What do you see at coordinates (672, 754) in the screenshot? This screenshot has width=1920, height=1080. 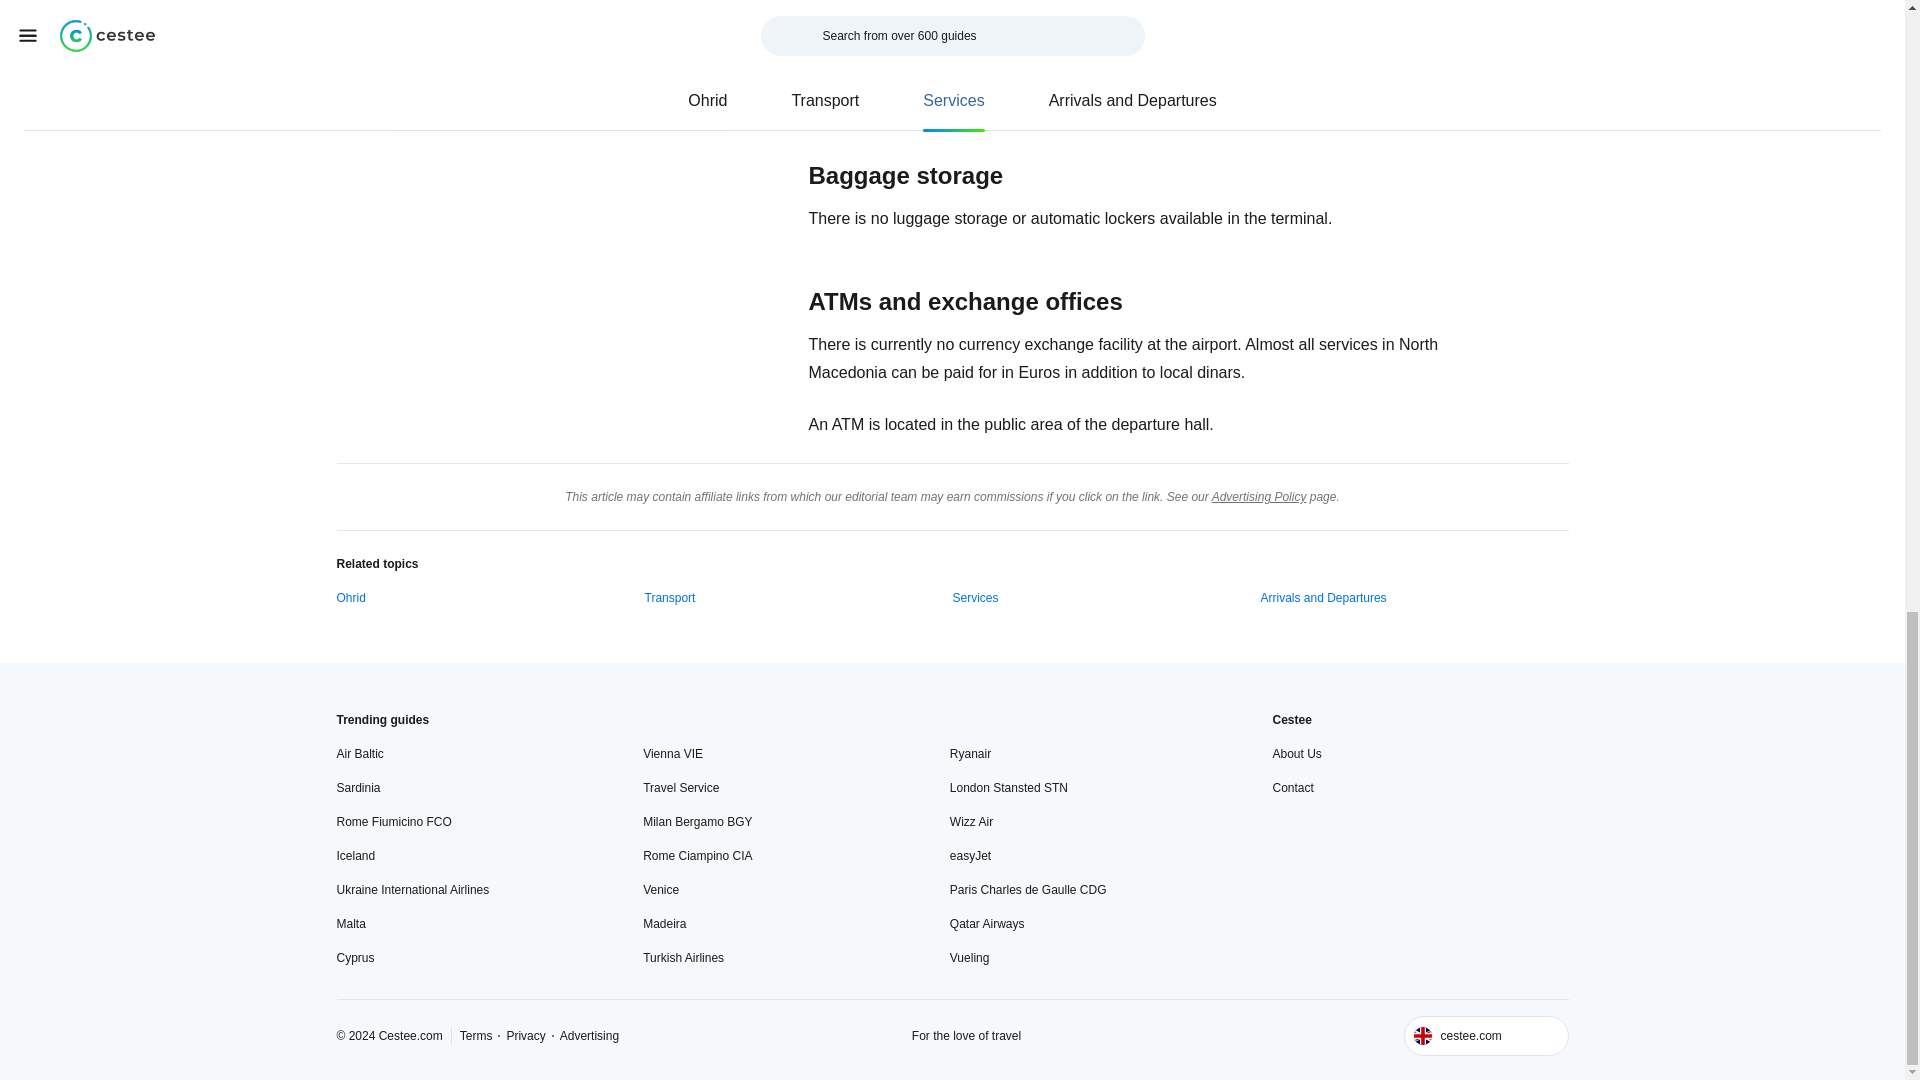 I see `Vienna VIE` at bounding box center [672, 754].